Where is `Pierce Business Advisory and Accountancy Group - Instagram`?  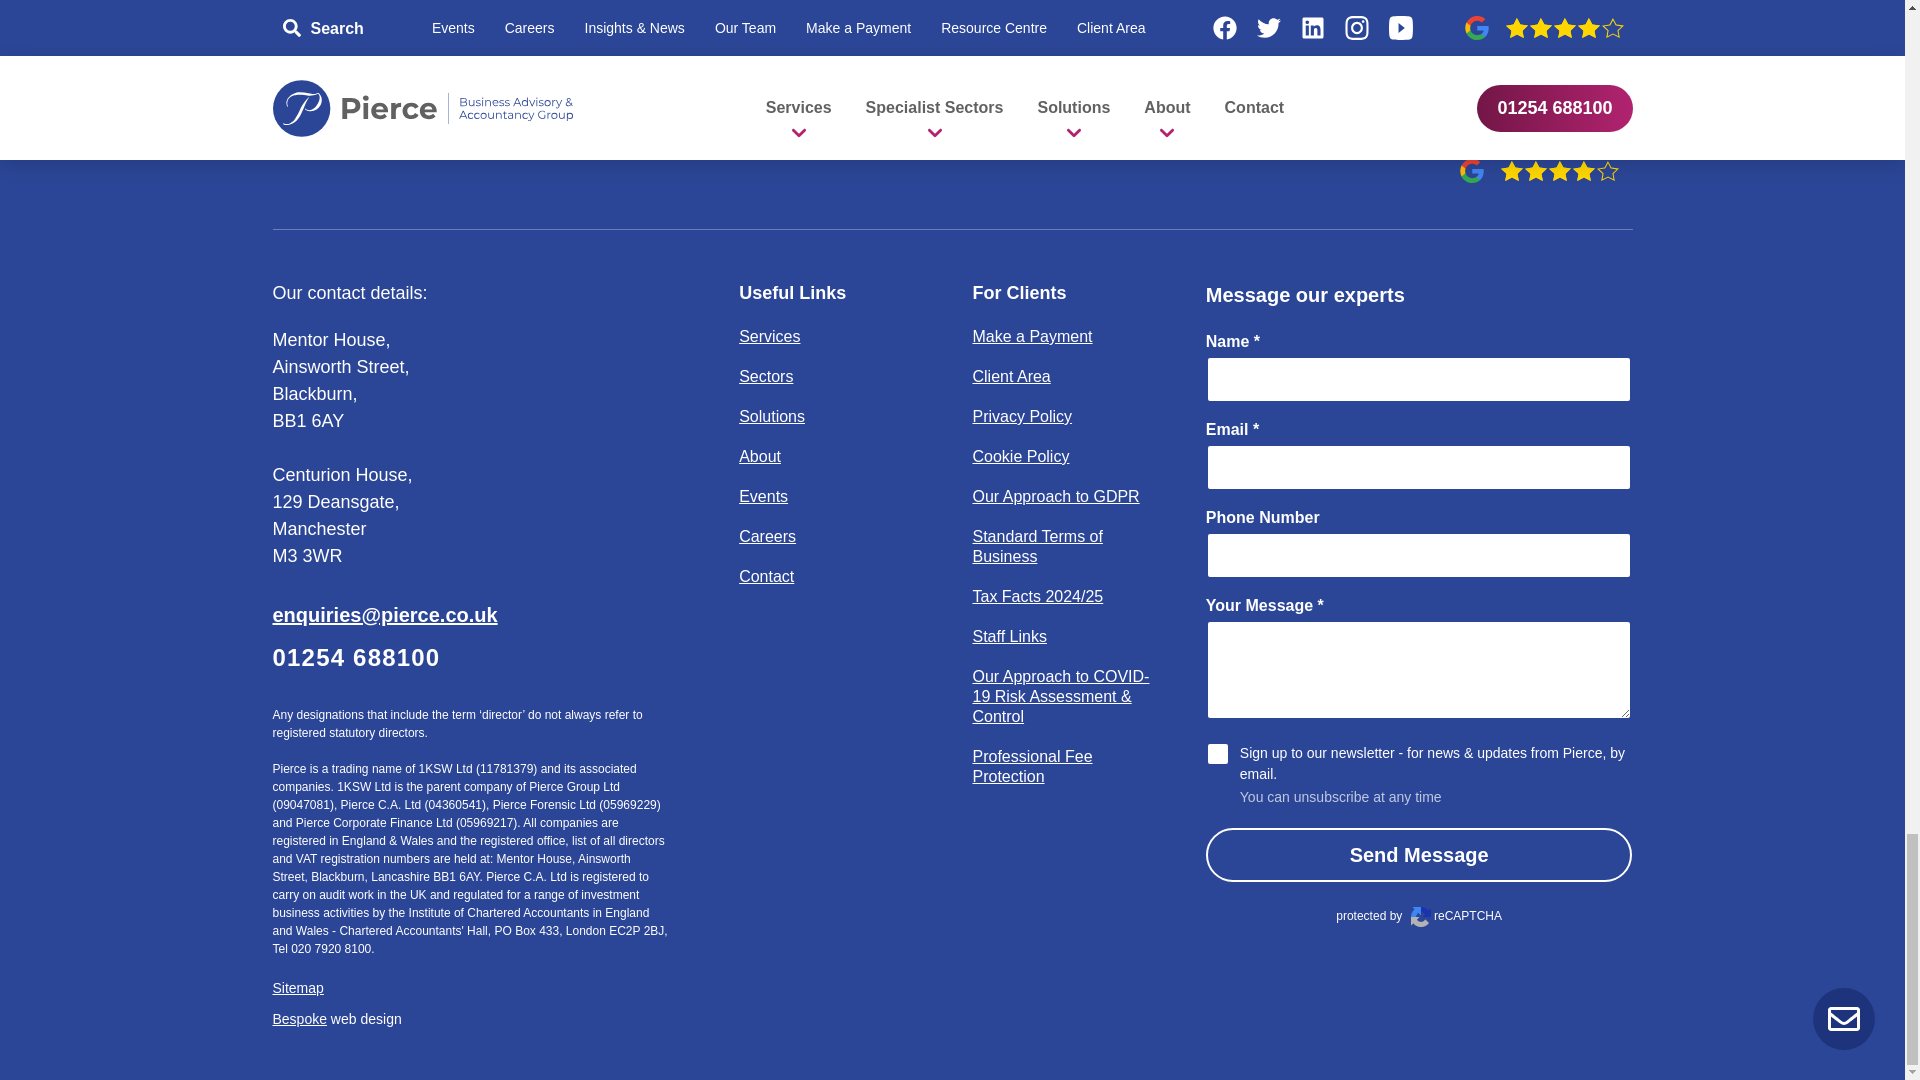
Pierce Business Advisory and Accountancy Group - Instagram is located at coordinates (1528, 106).